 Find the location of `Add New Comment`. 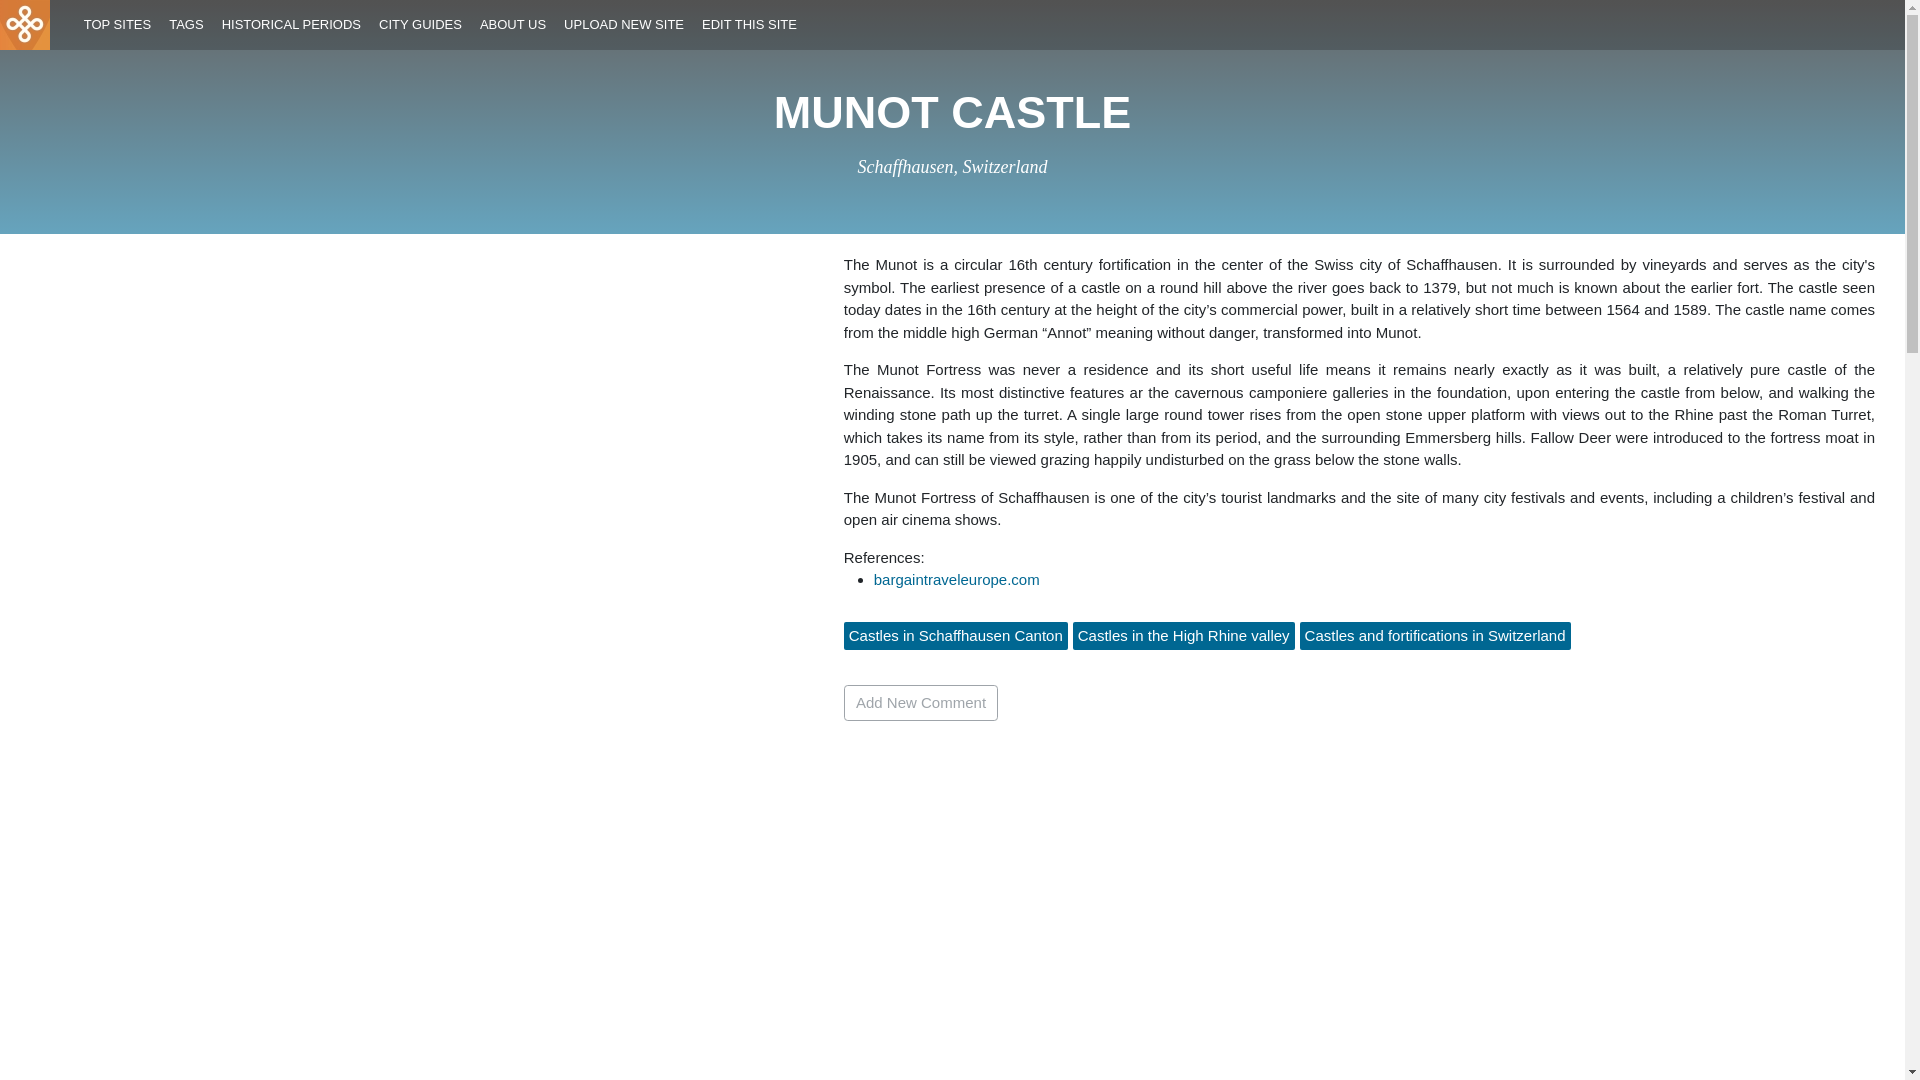

Add New Comment is located at coordinates (921, 702).